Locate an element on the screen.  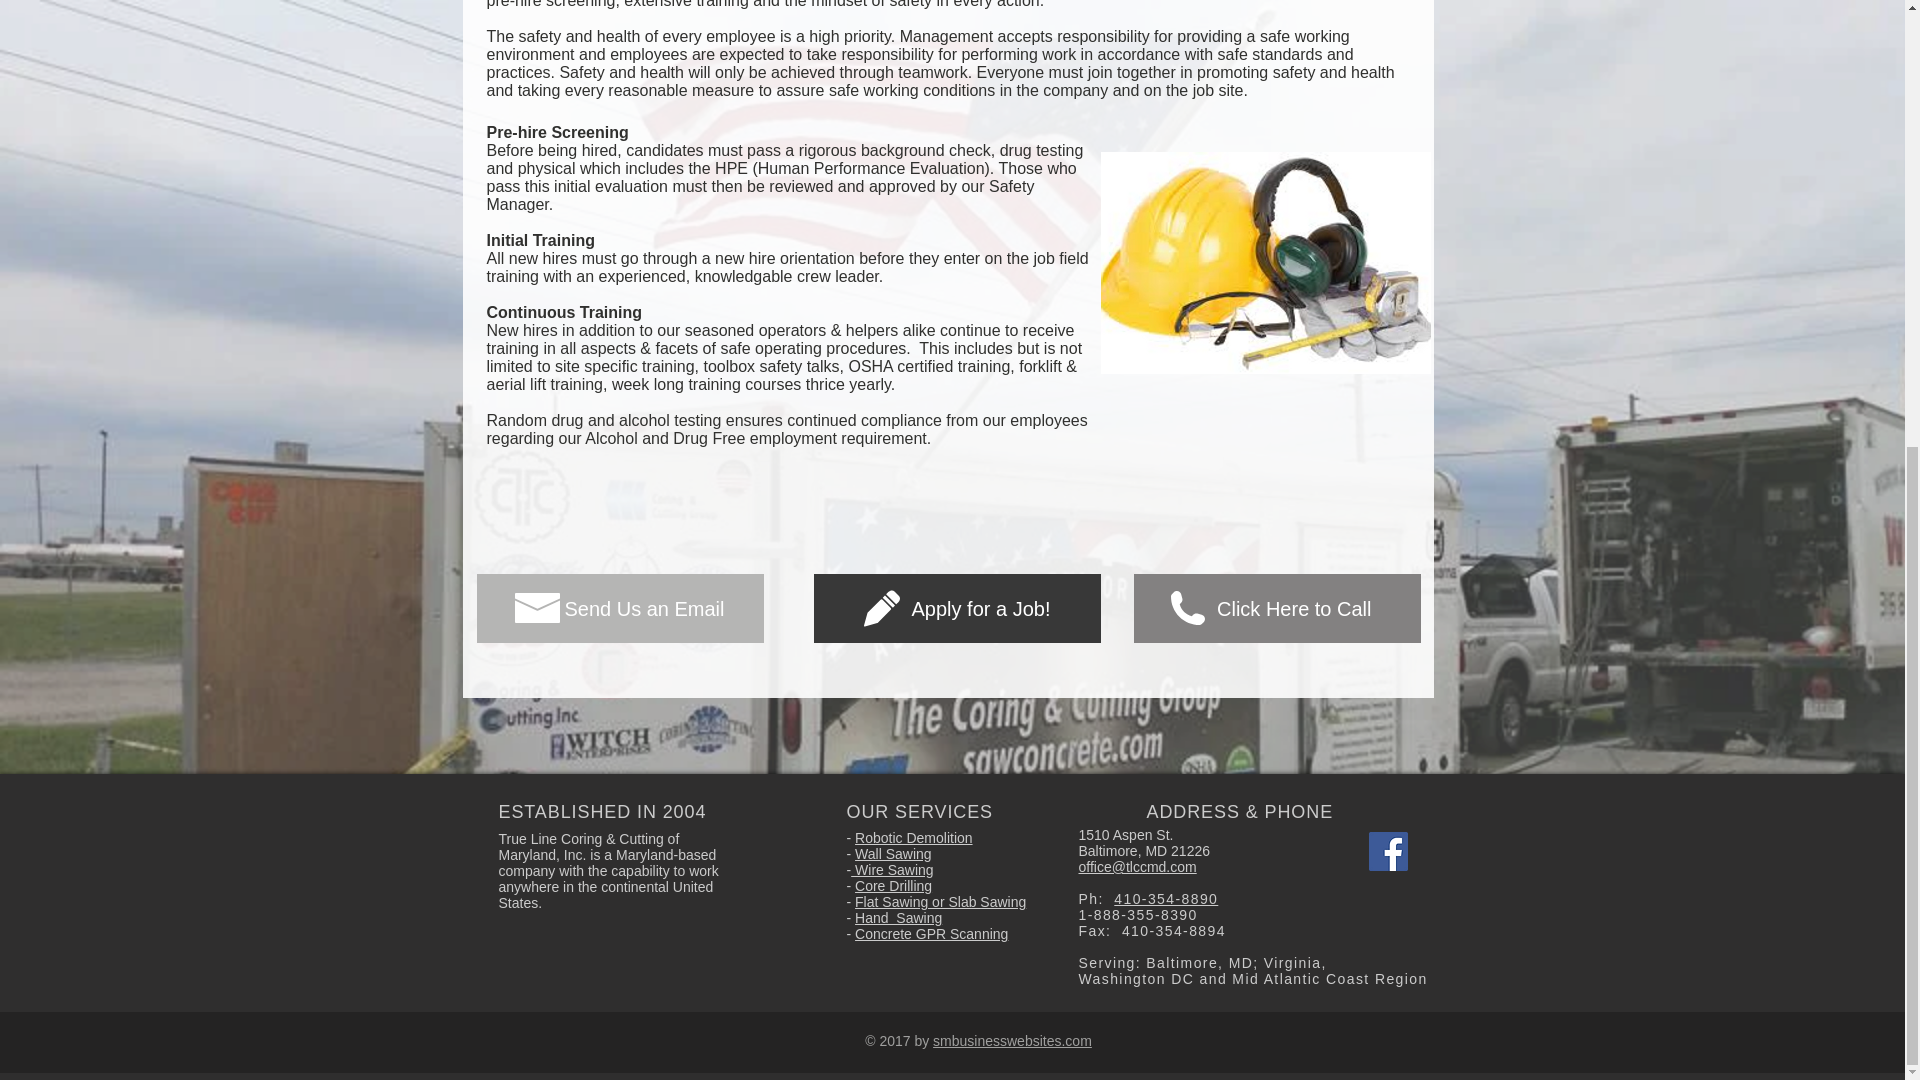
Hand  Sawing is located at coordinates (898, 918).